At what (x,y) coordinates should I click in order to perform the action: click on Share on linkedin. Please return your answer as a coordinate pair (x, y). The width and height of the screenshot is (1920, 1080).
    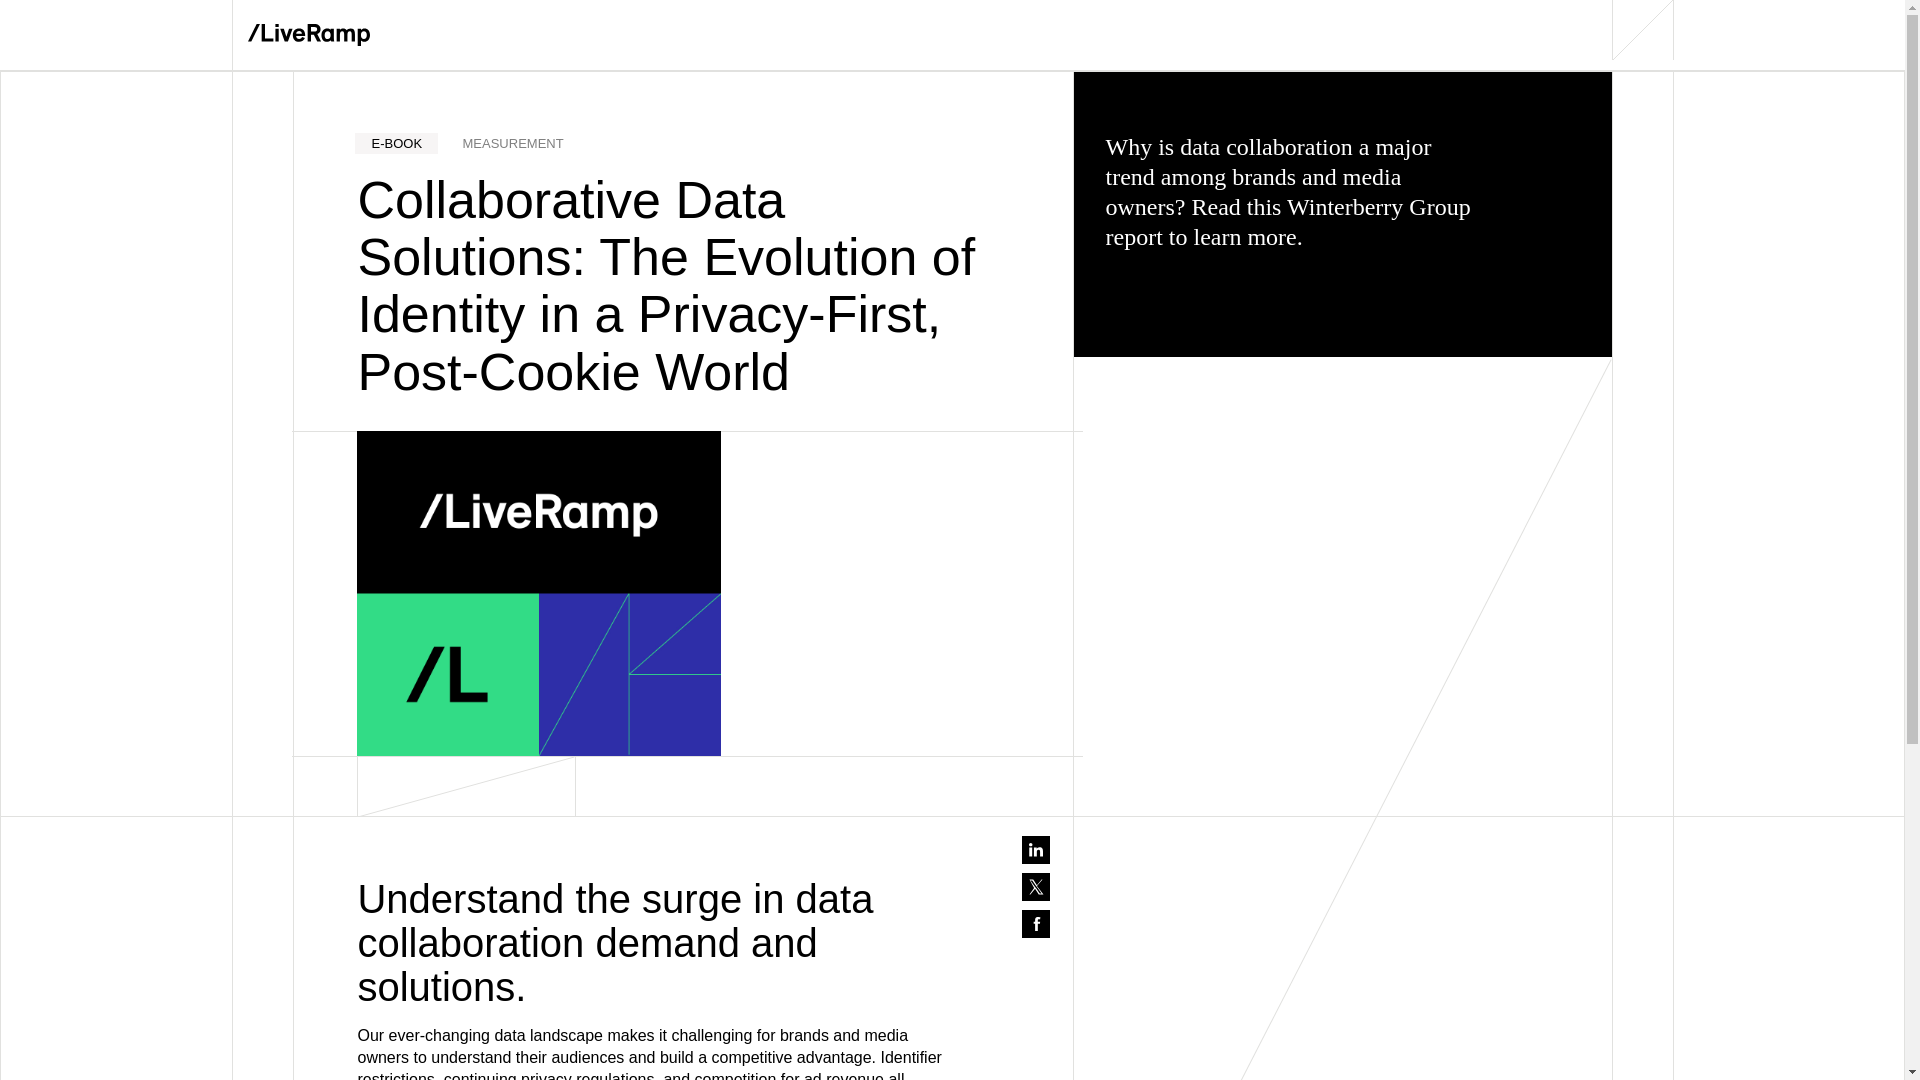
    Looking at the image, I should click on (1036, 850).